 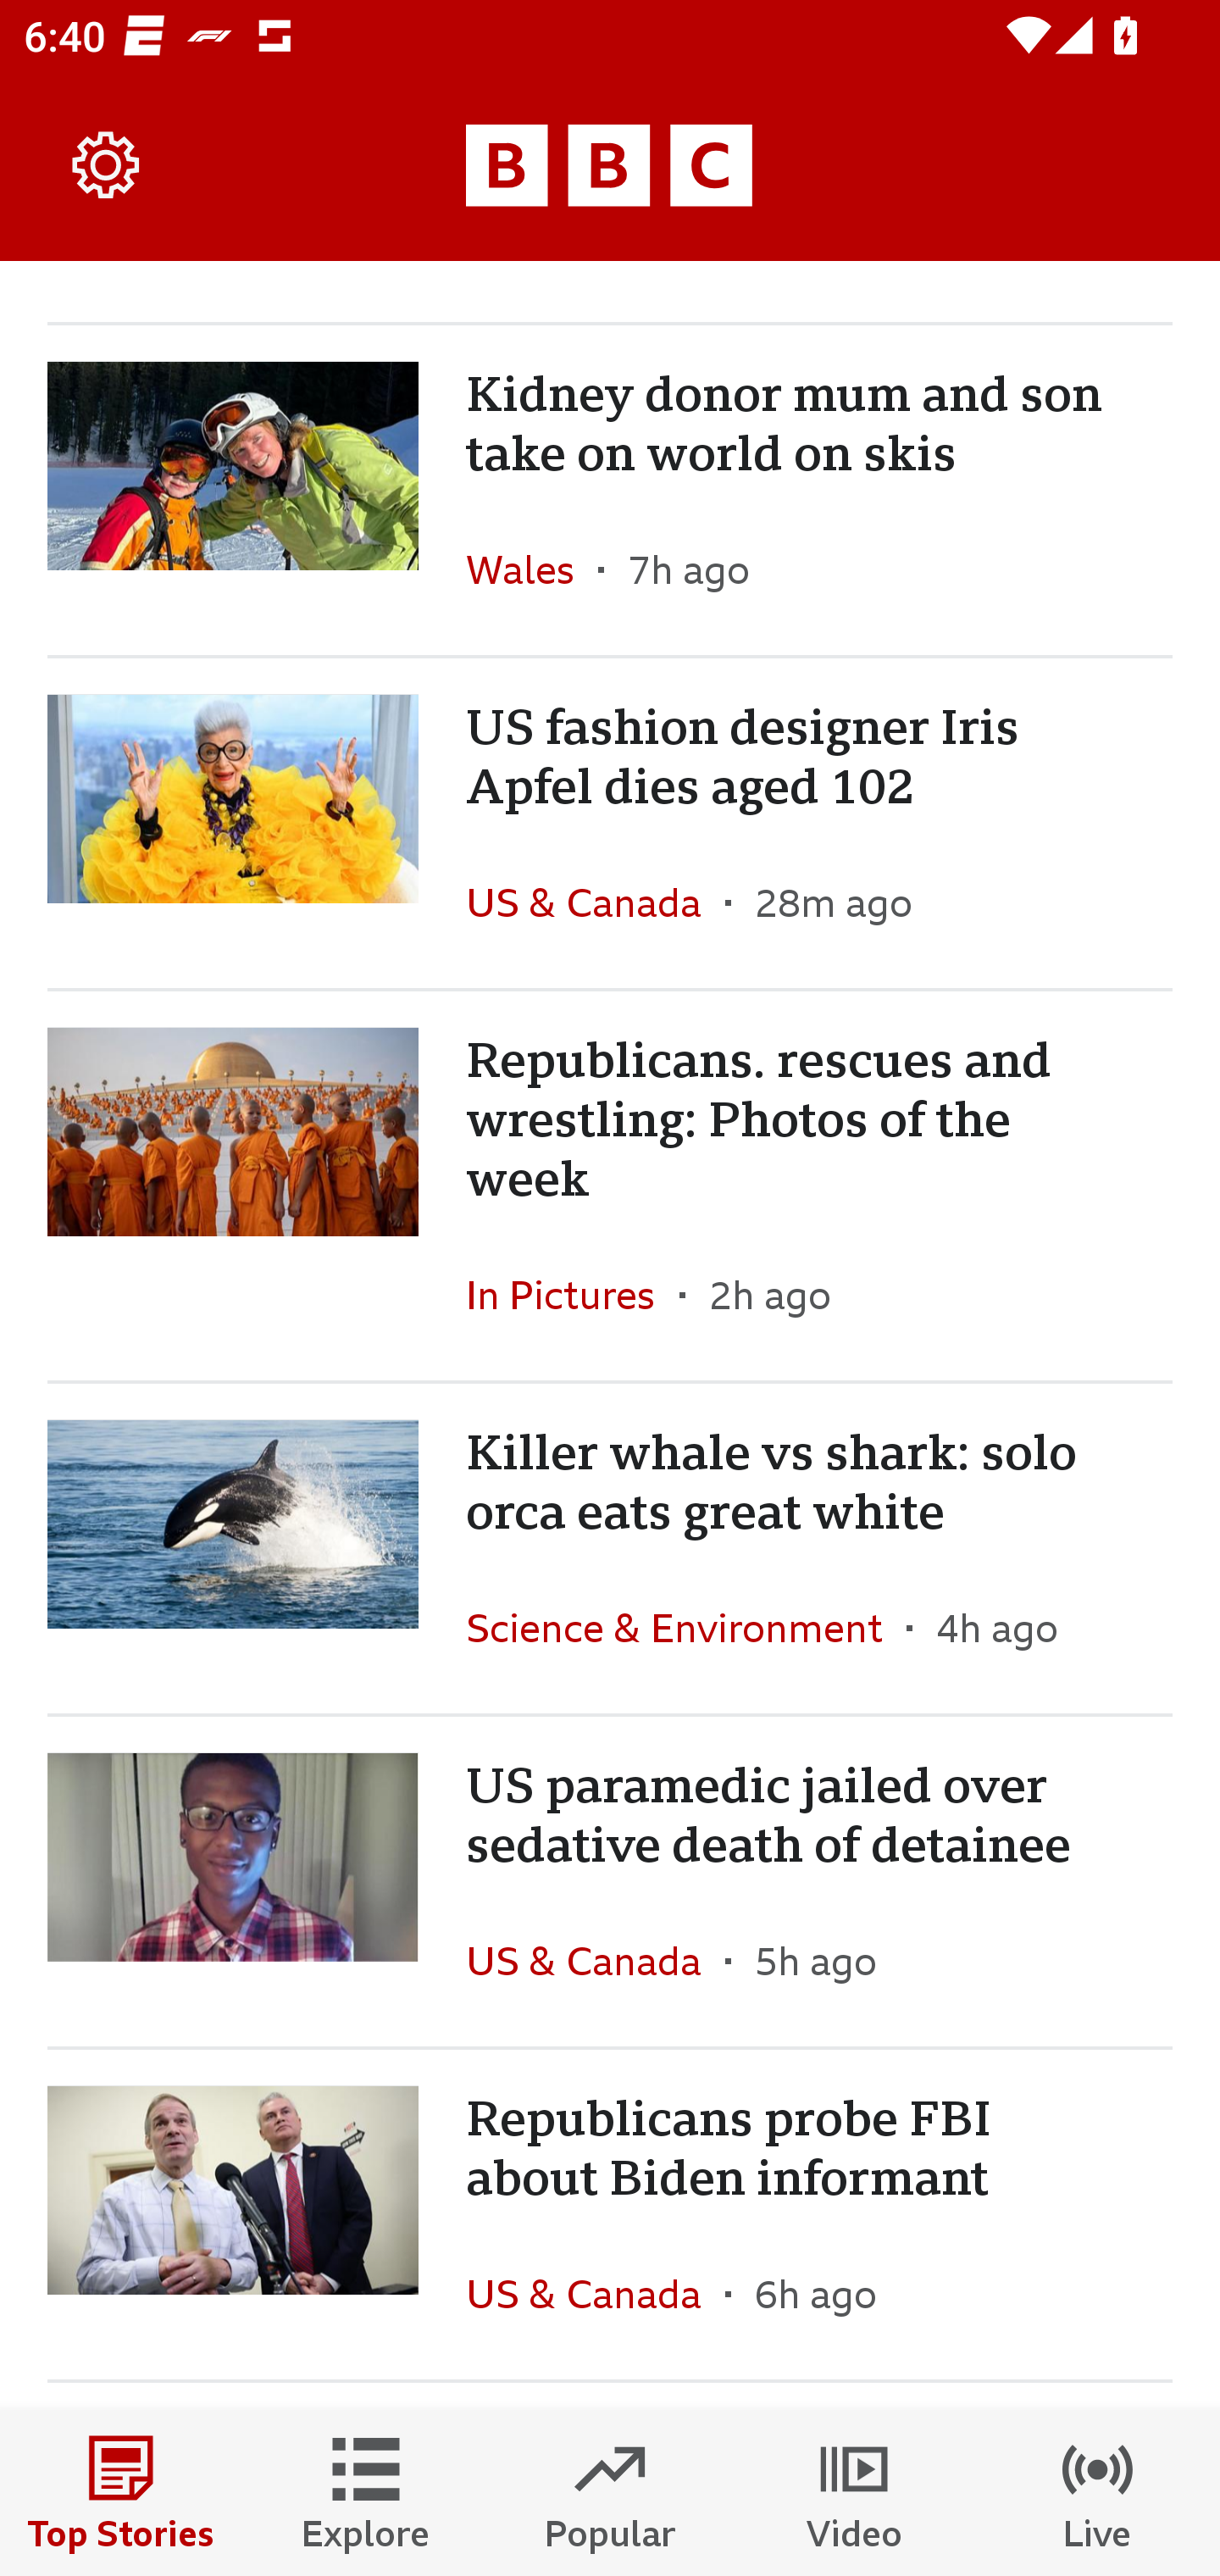 What do you see at coordinates (854, 2493) in the screenshot?
I see `Video` at bounding box center [854, 2493].